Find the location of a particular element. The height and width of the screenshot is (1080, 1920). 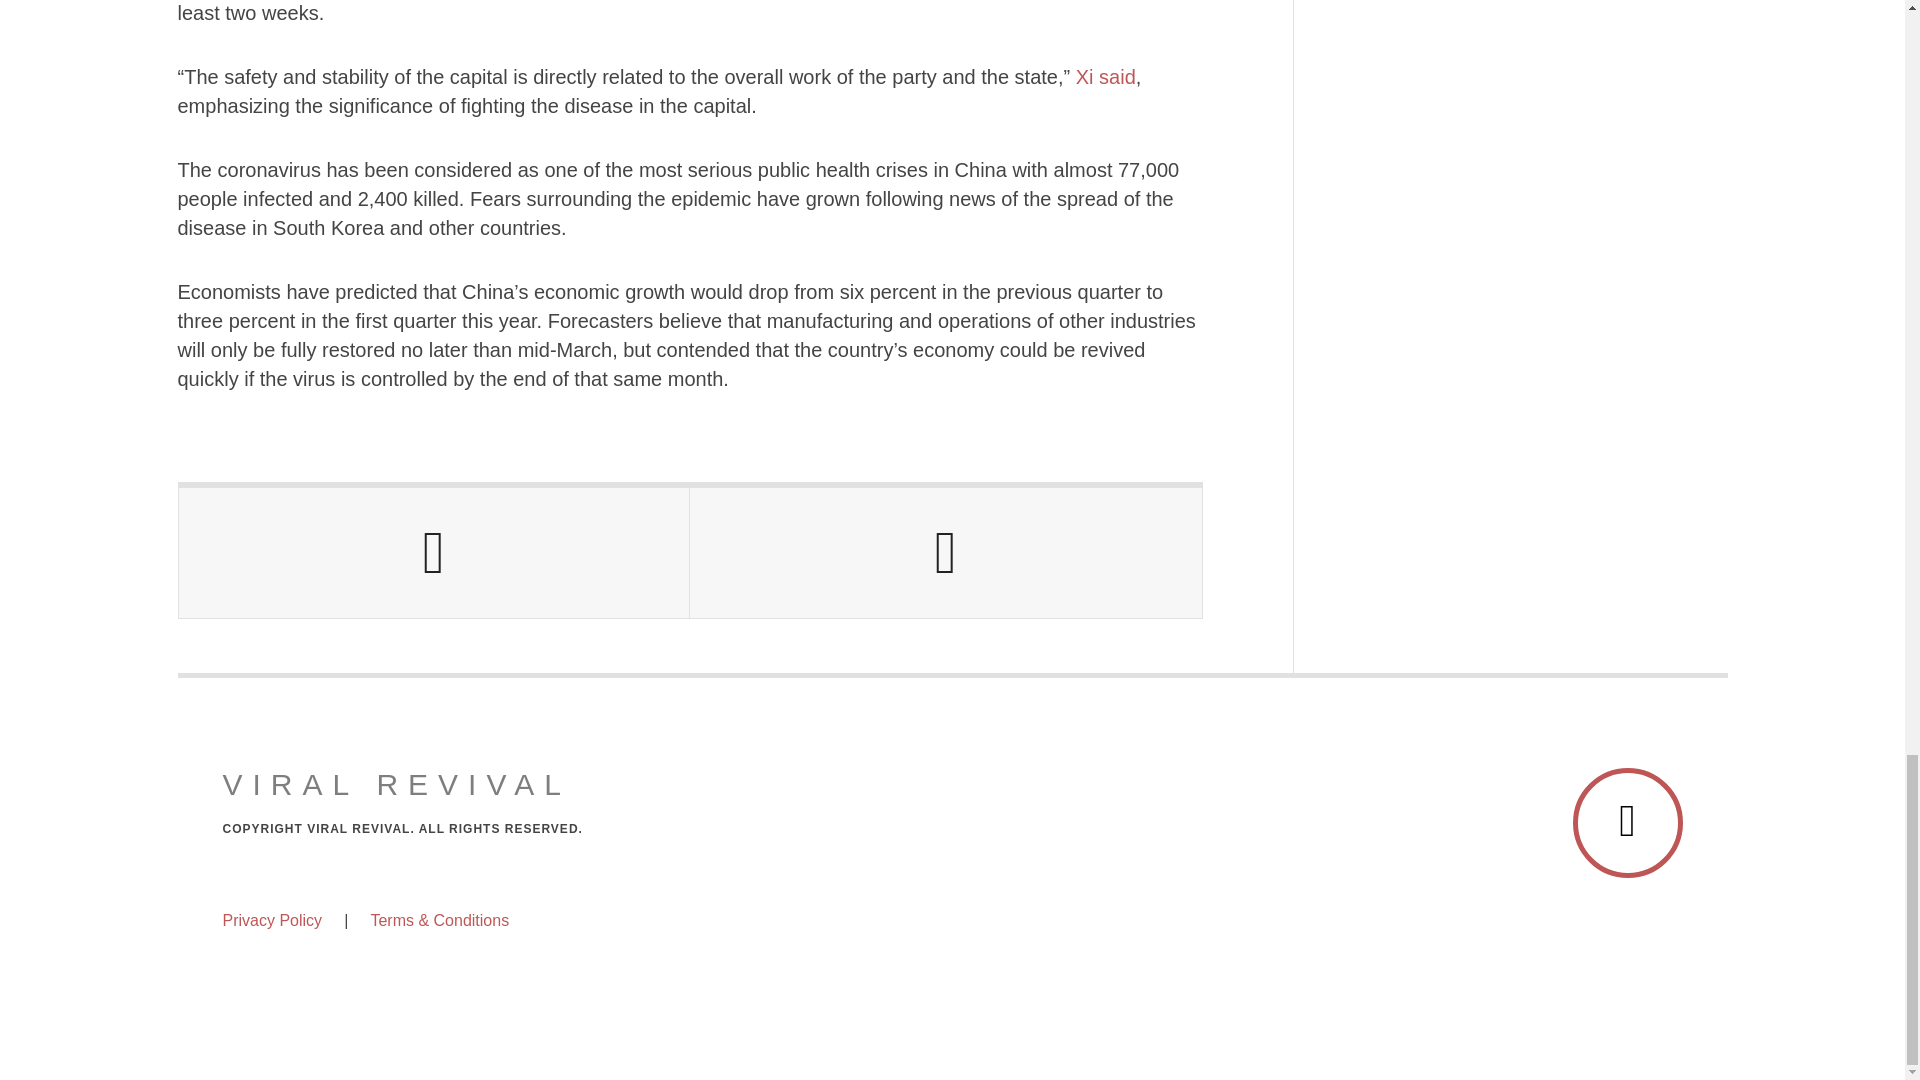

Next Post is located at coordinates (945, 552).